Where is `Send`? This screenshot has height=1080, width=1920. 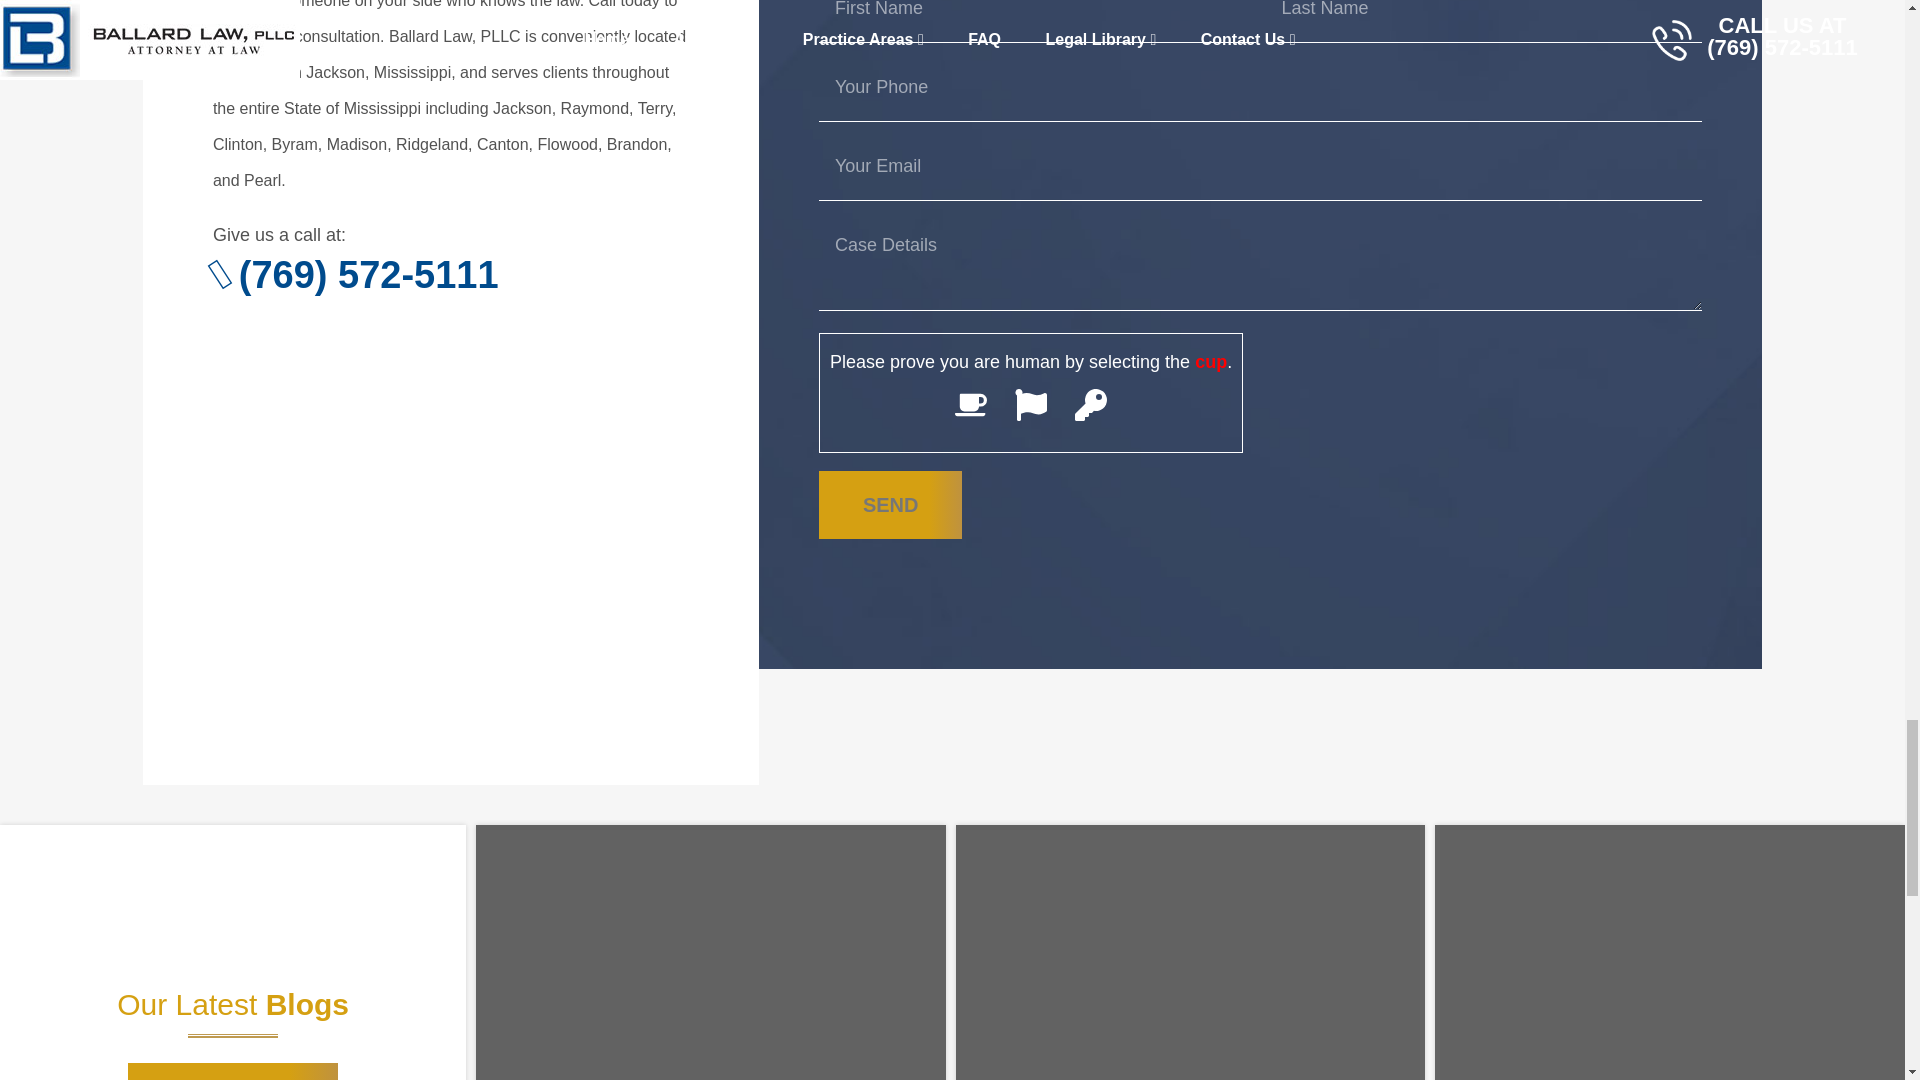
Send is located at coordinates (891, 504).